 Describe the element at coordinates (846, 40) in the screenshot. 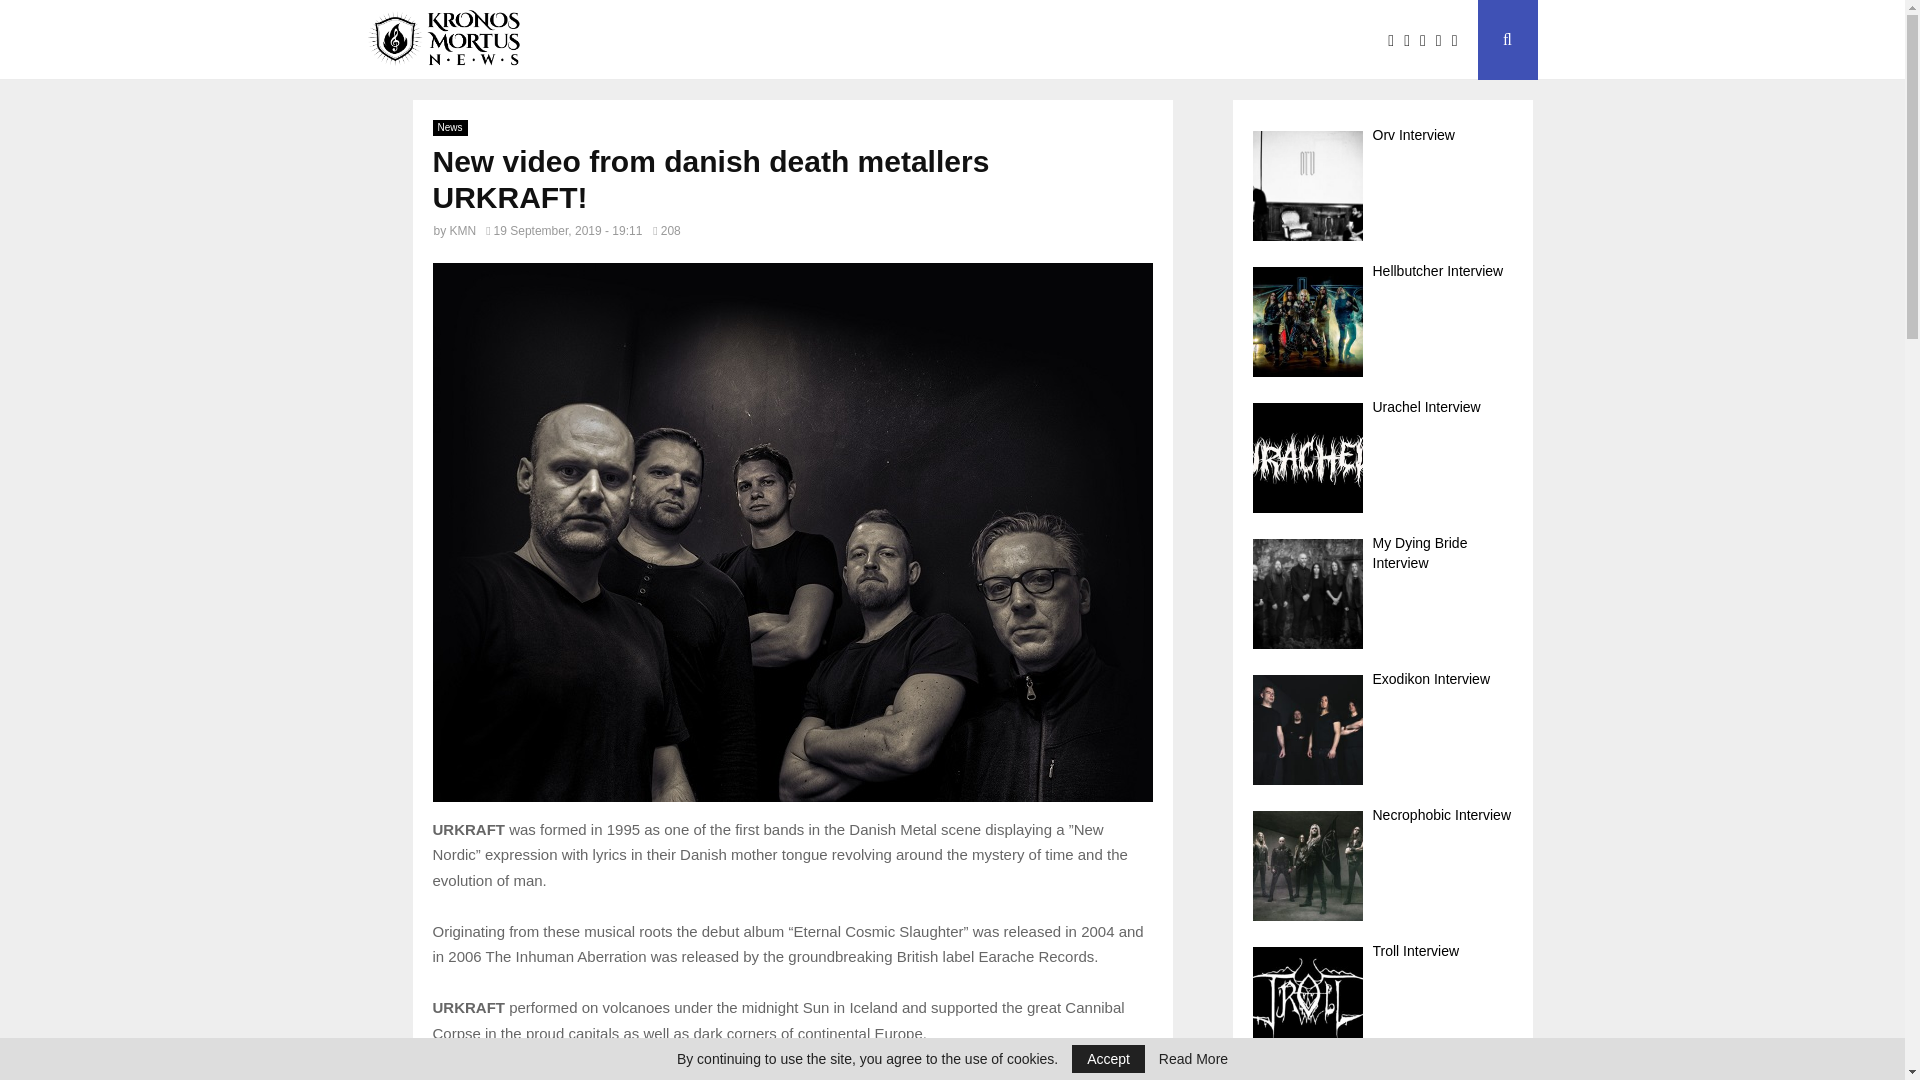

I see `PREMIERES` at that location.